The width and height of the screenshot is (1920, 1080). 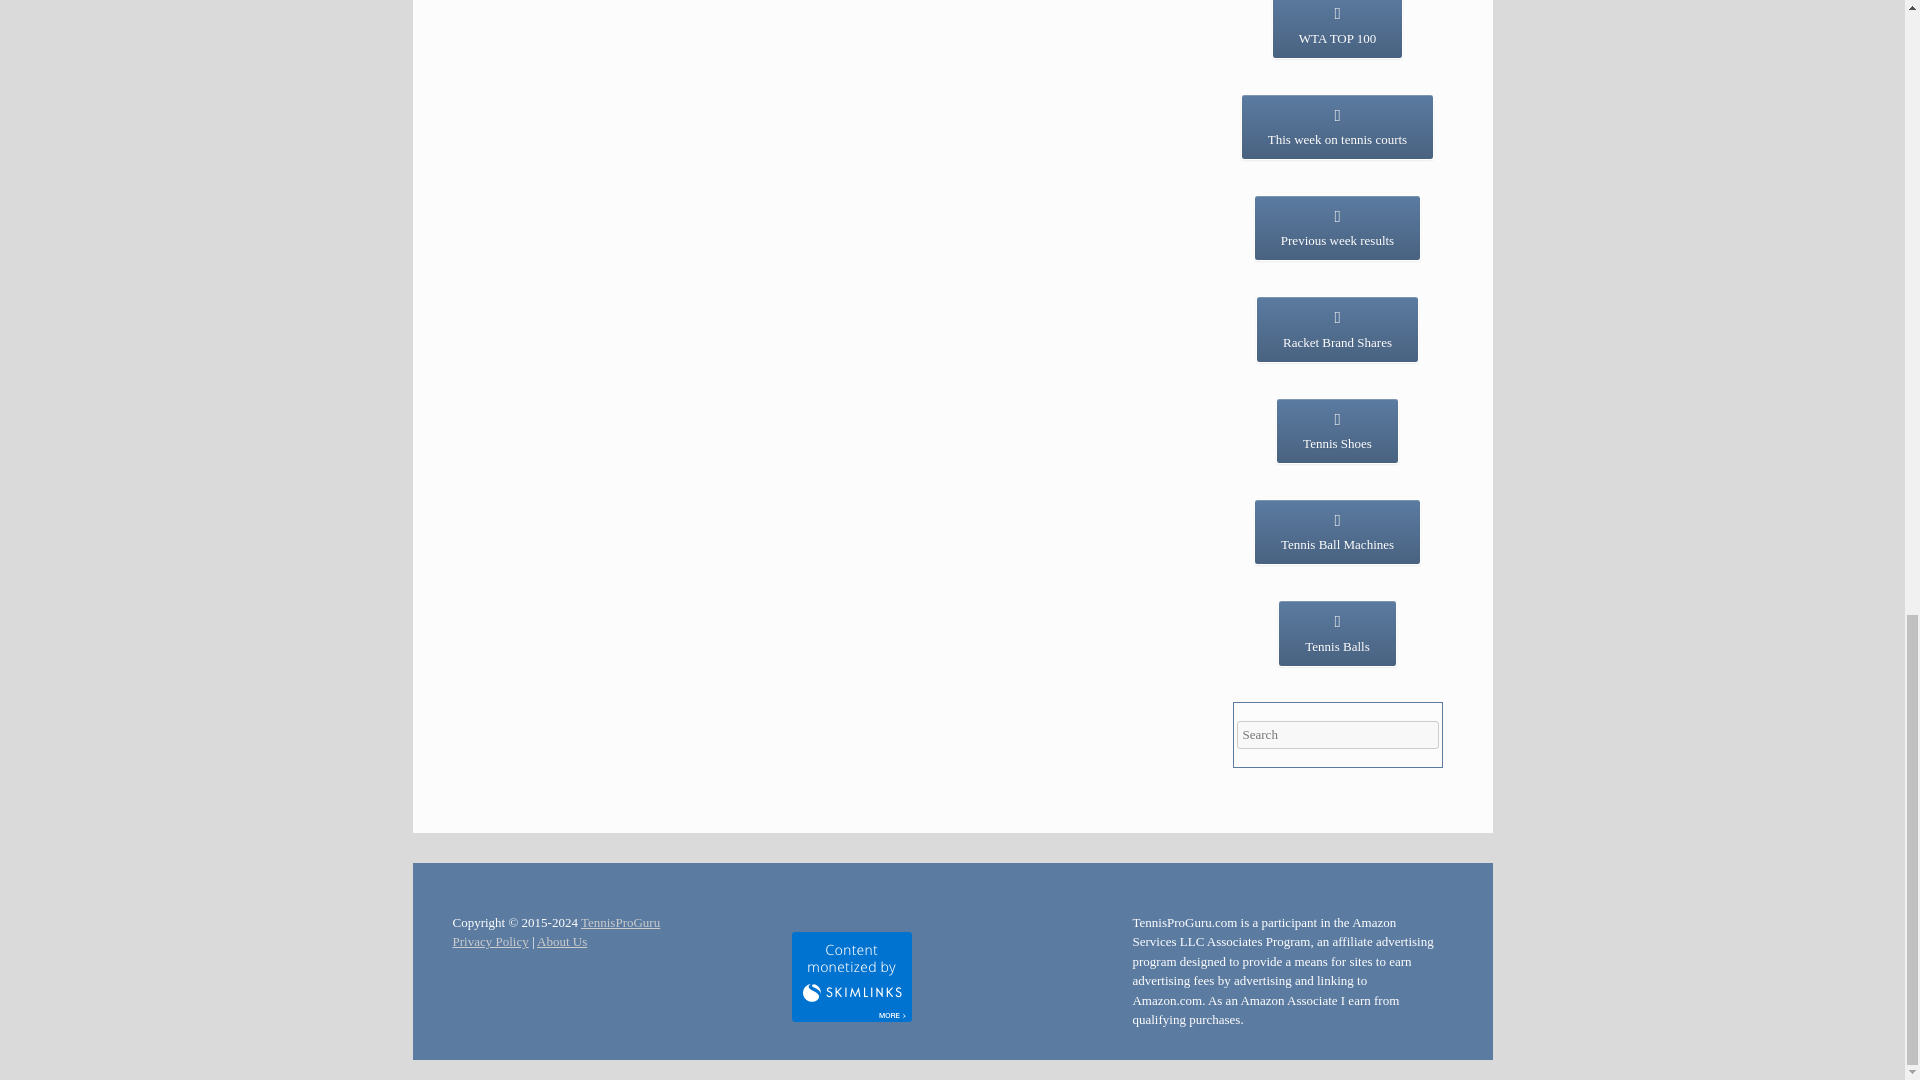 What do you see at coordinates (1336, 328) in the screenshot?
I see `Racket Brand Shares` at bounding box center [1336, 328].